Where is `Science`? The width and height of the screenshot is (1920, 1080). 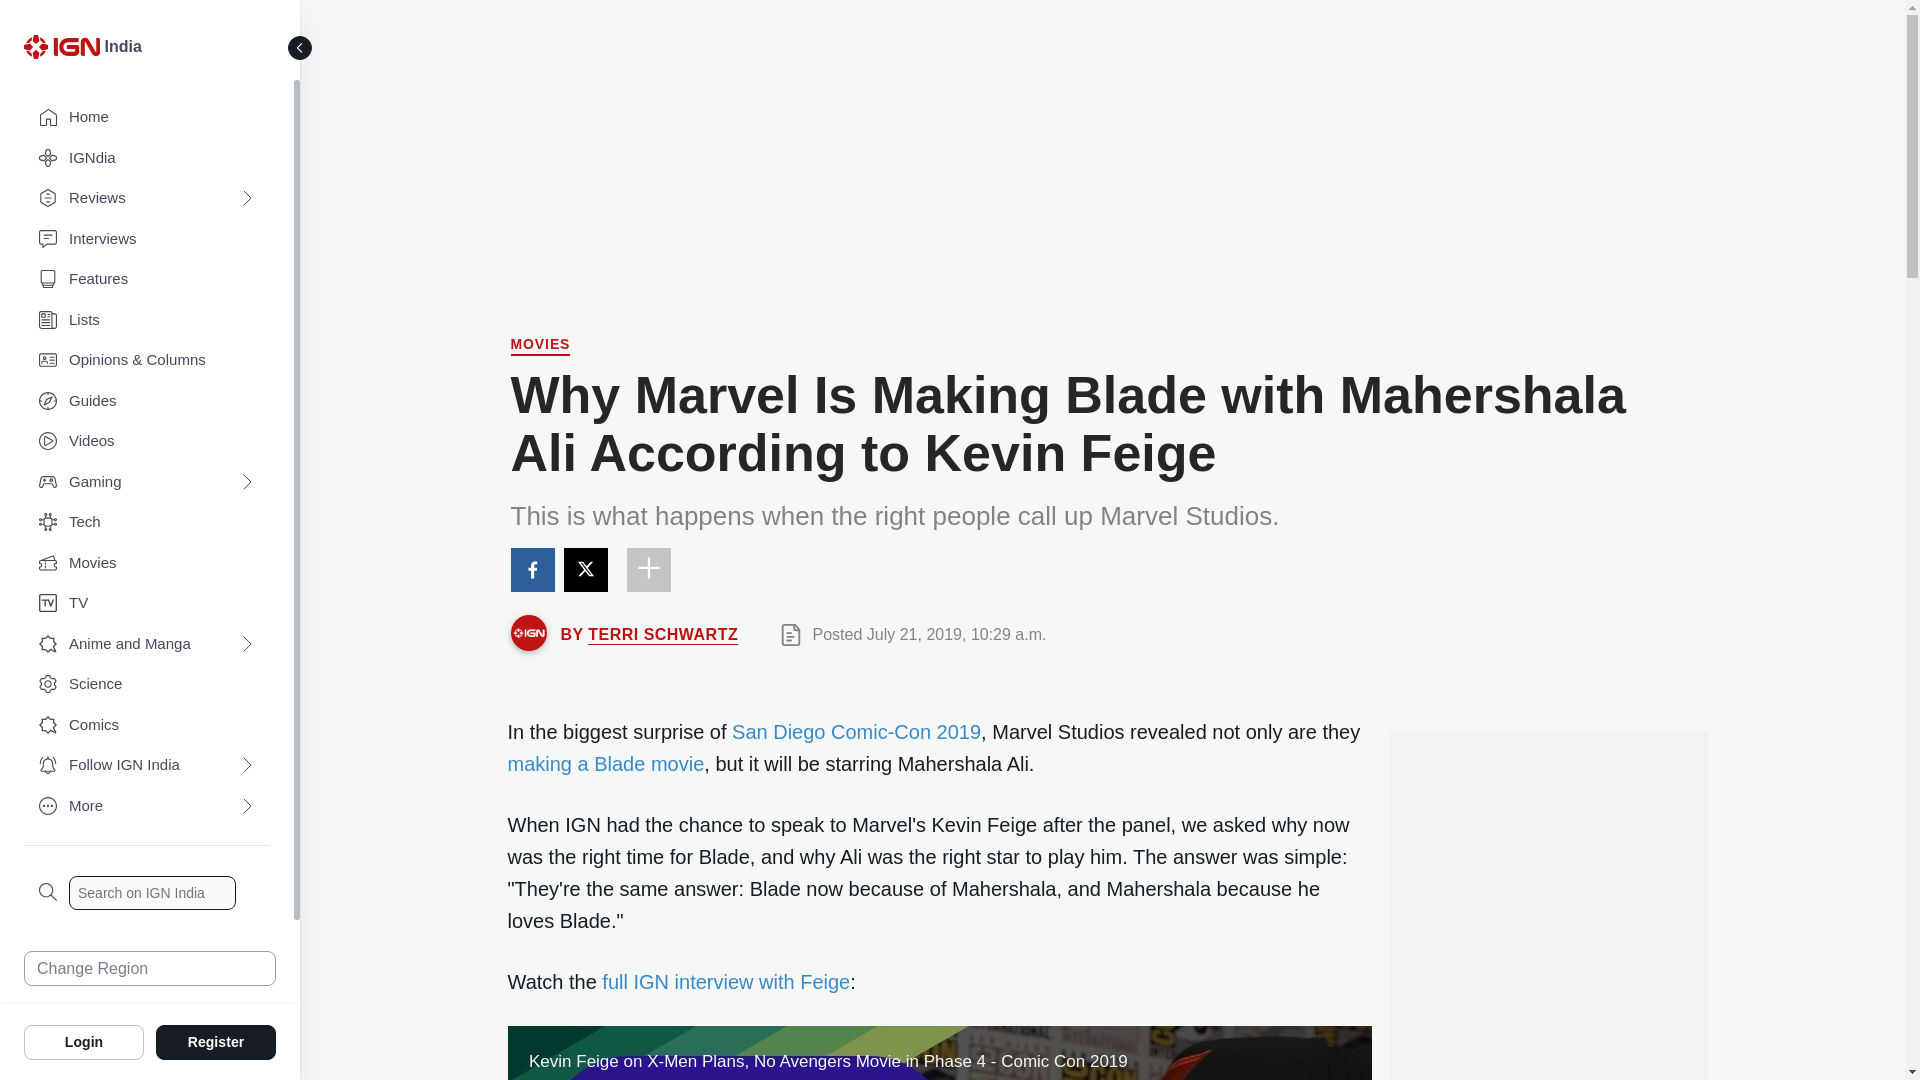
Science is located at coordinates (146, 684).